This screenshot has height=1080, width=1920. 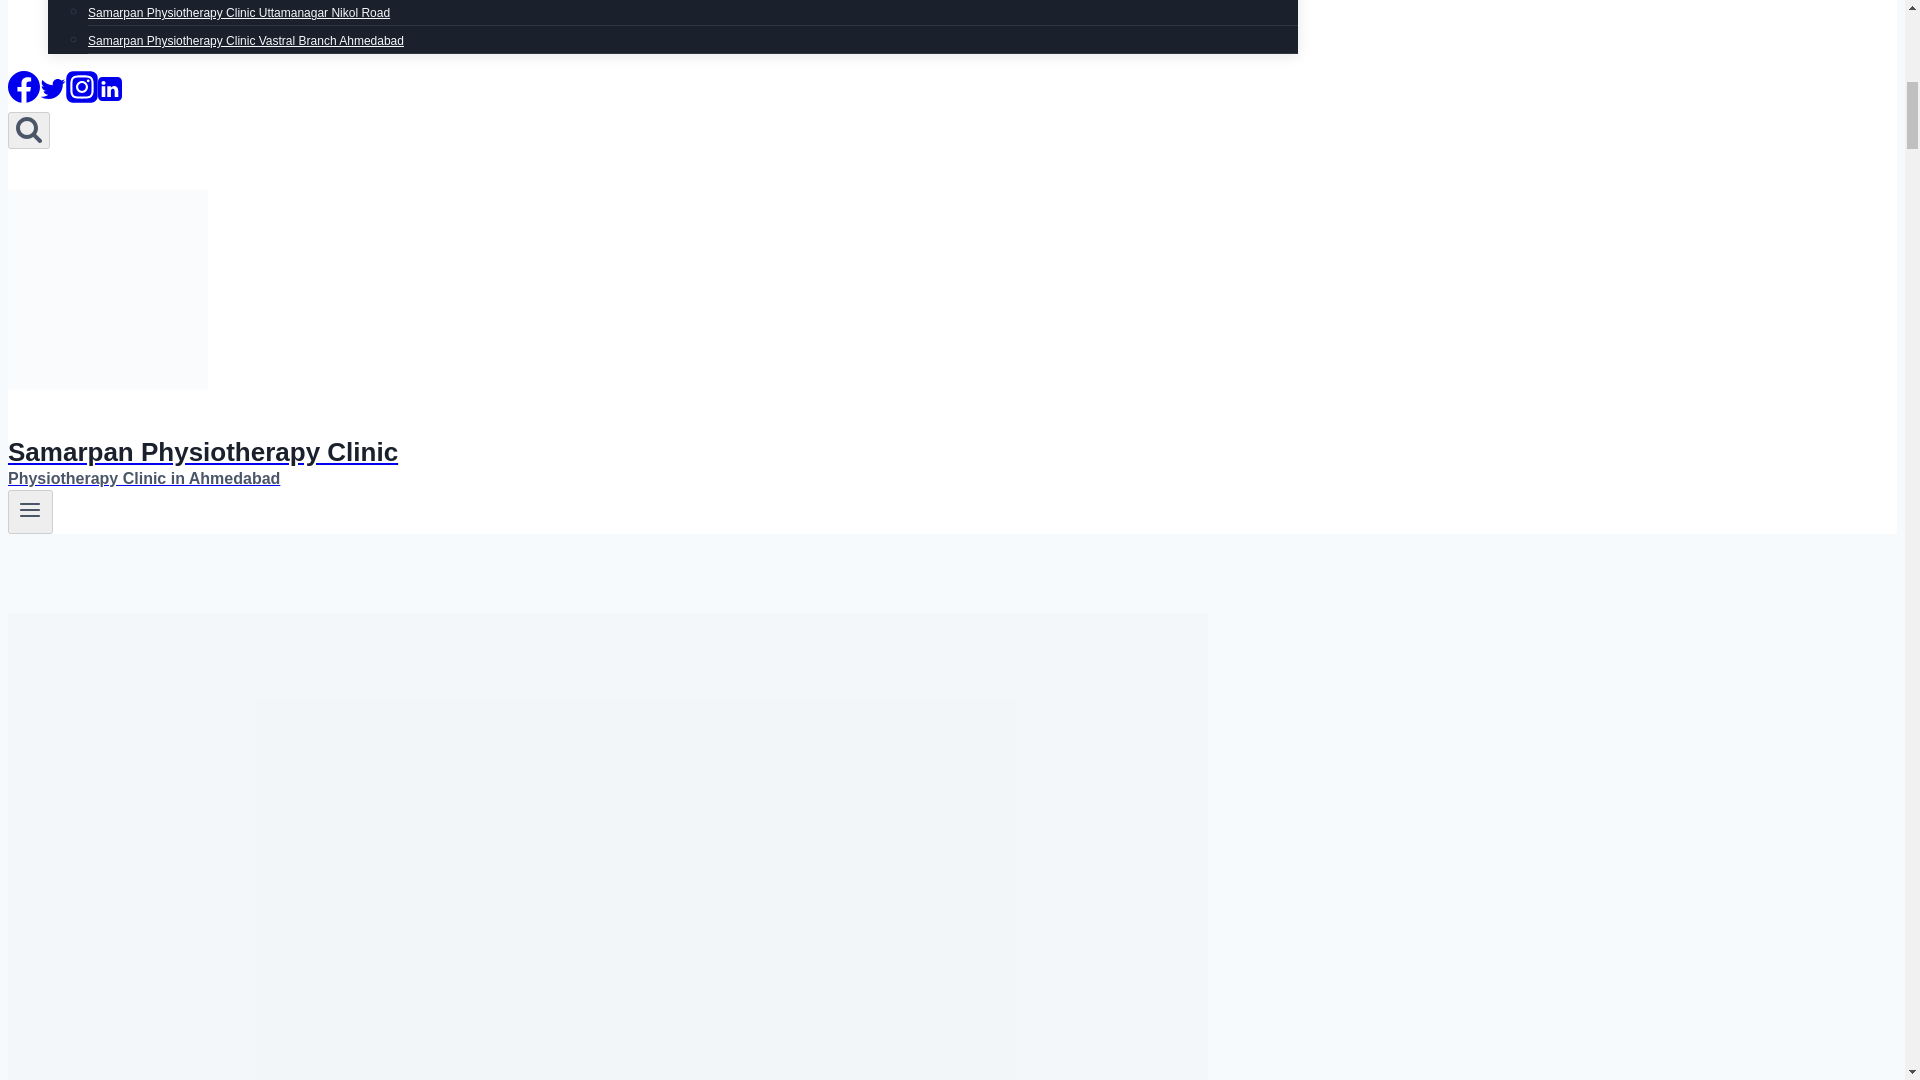 What do you see at coordinates (30, 512) in the screenshot?
I see `Toggle Menu` at bounding box center [30, 512].